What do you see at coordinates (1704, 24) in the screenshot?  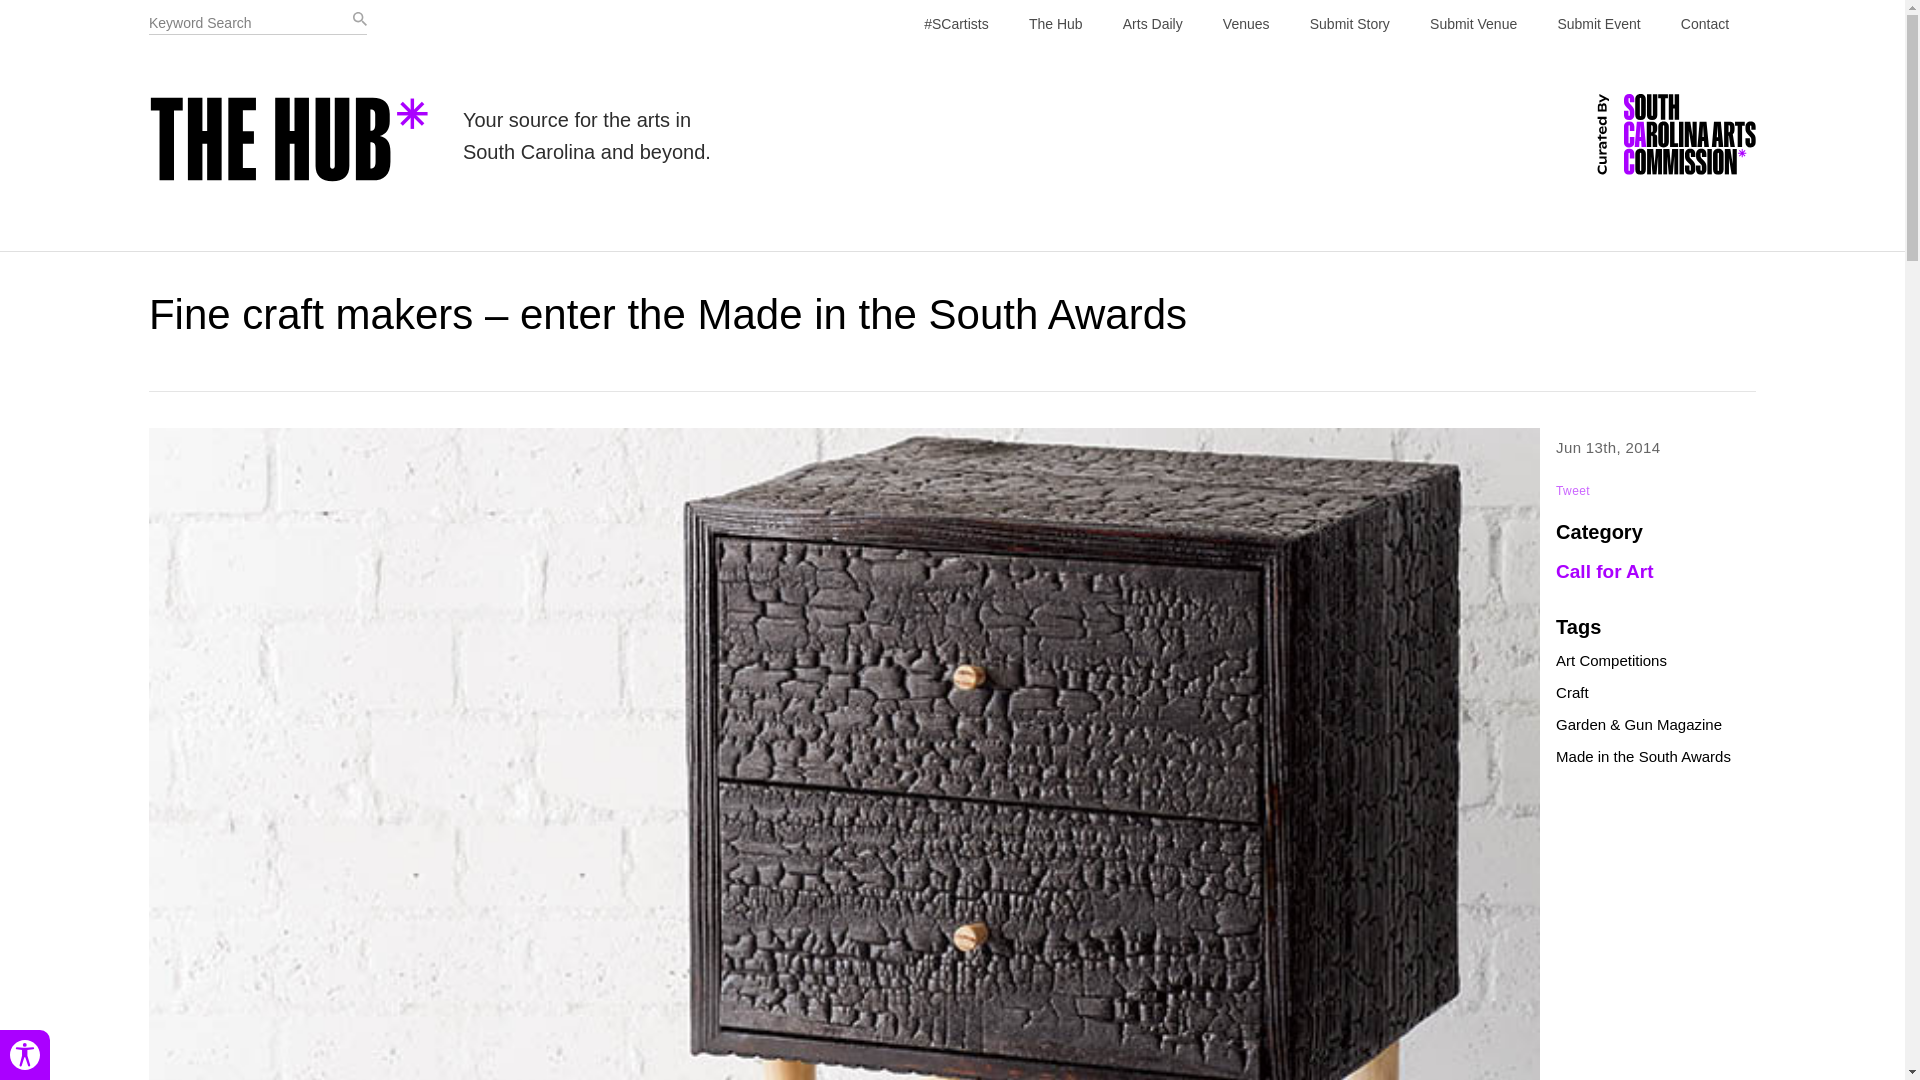 I see `Contact` at bounding box center [1704, 24].